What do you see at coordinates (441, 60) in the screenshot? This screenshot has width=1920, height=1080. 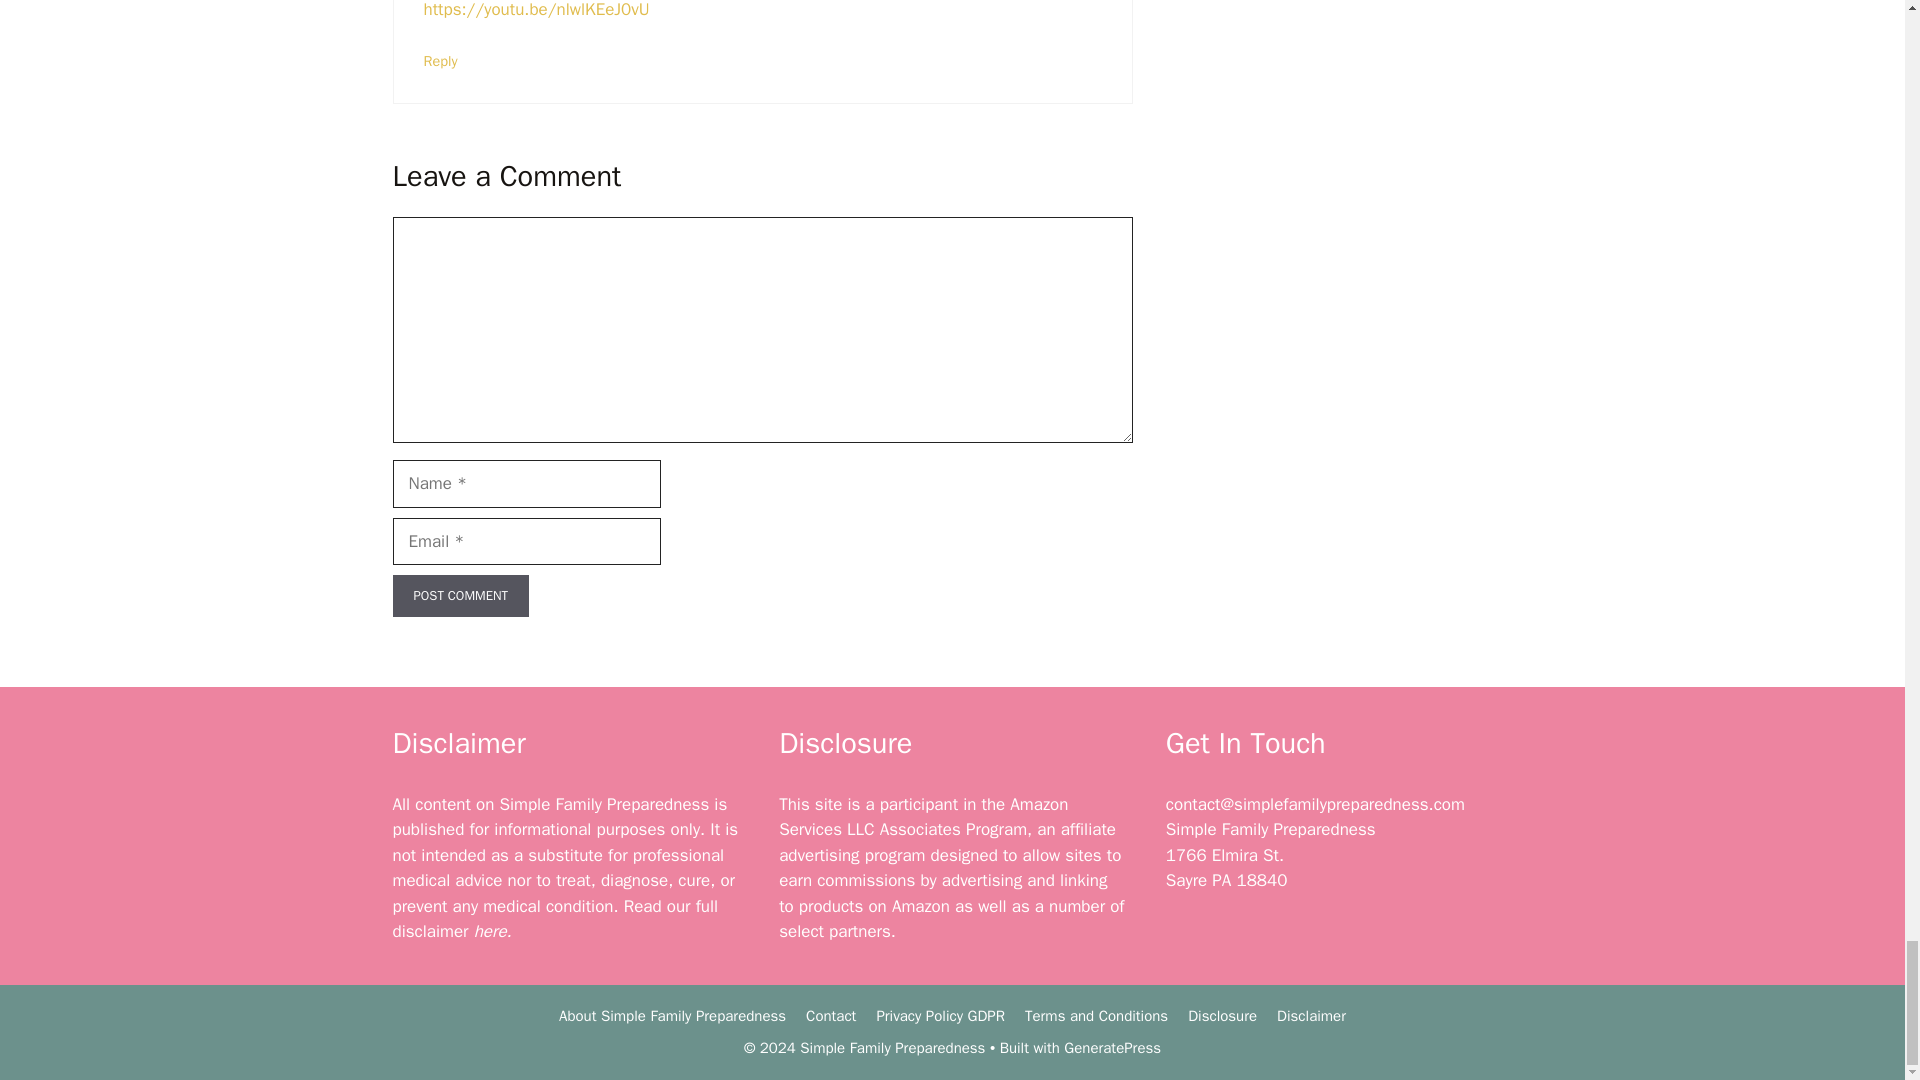 I see `Reply` at bounding box center [441, 60].